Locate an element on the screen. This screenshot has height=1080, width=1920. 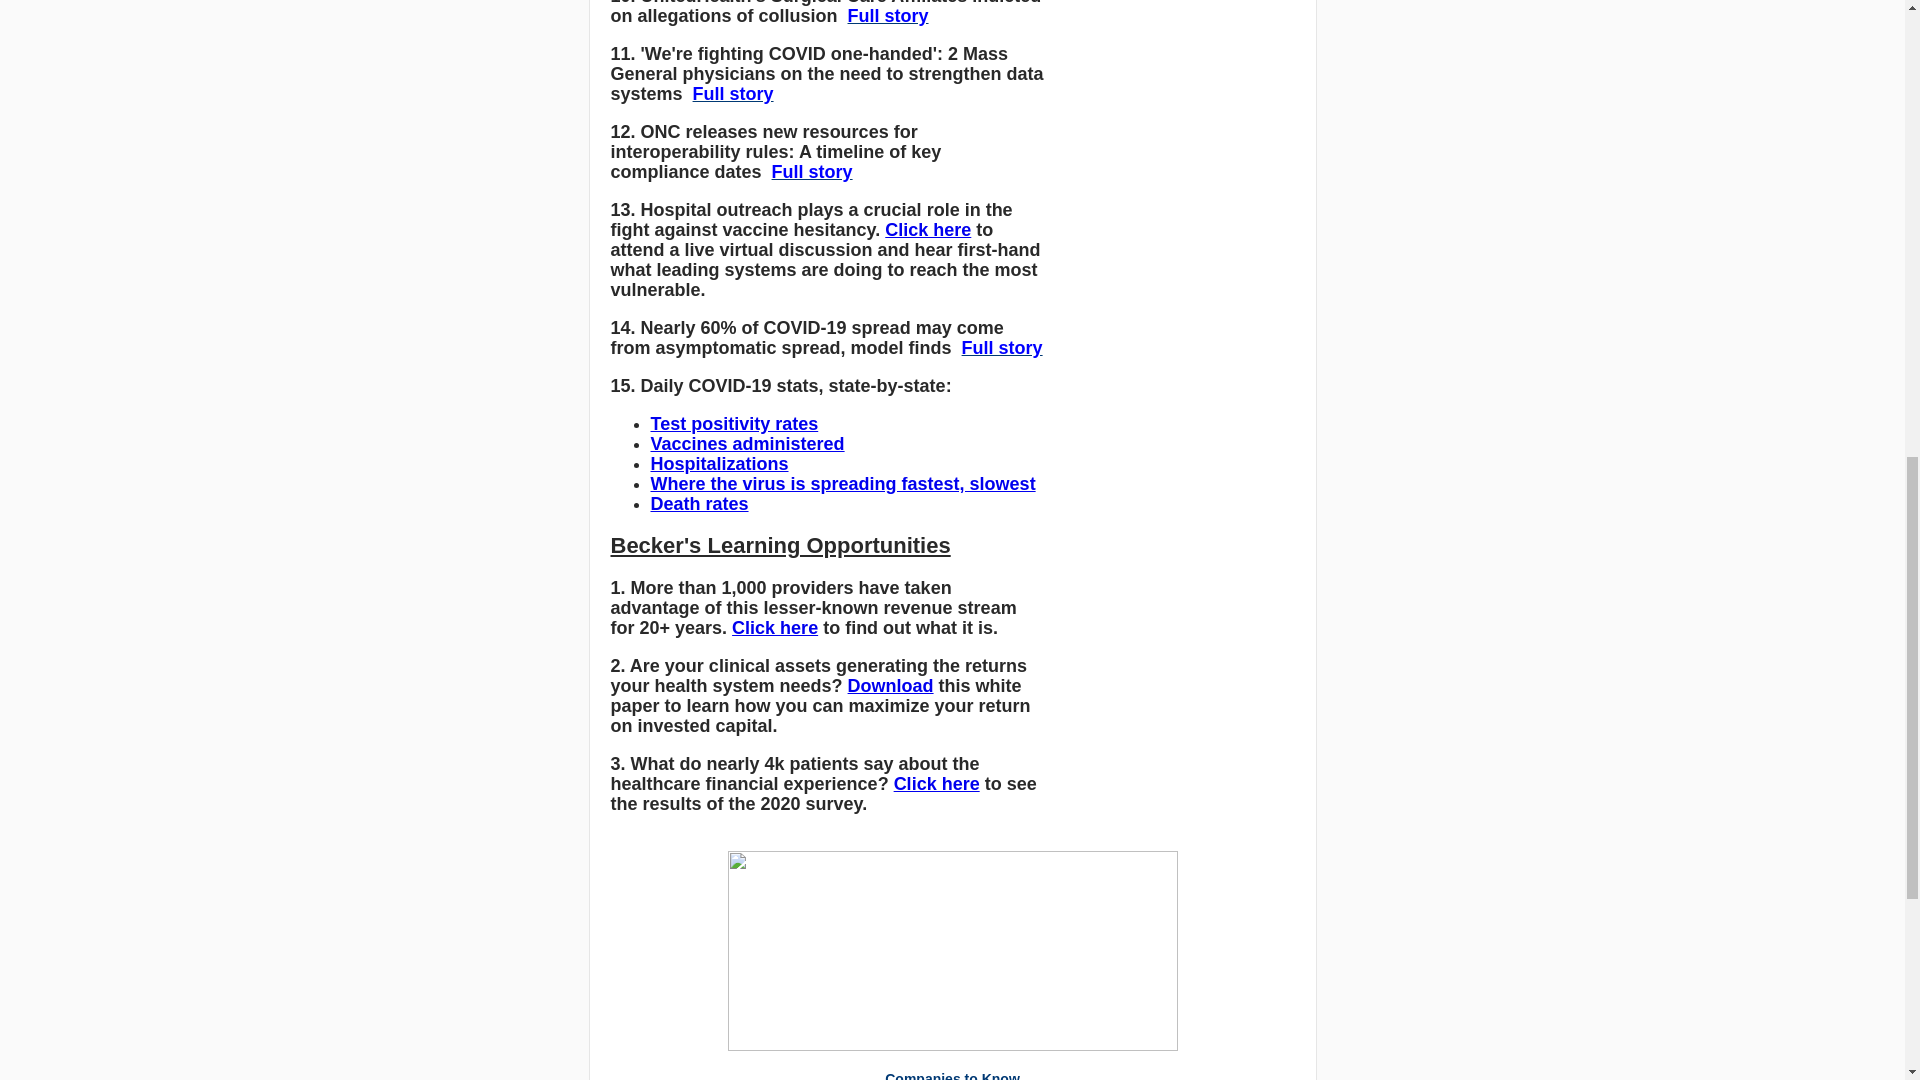
Test positivity rates is located at coordinates (734, 424).